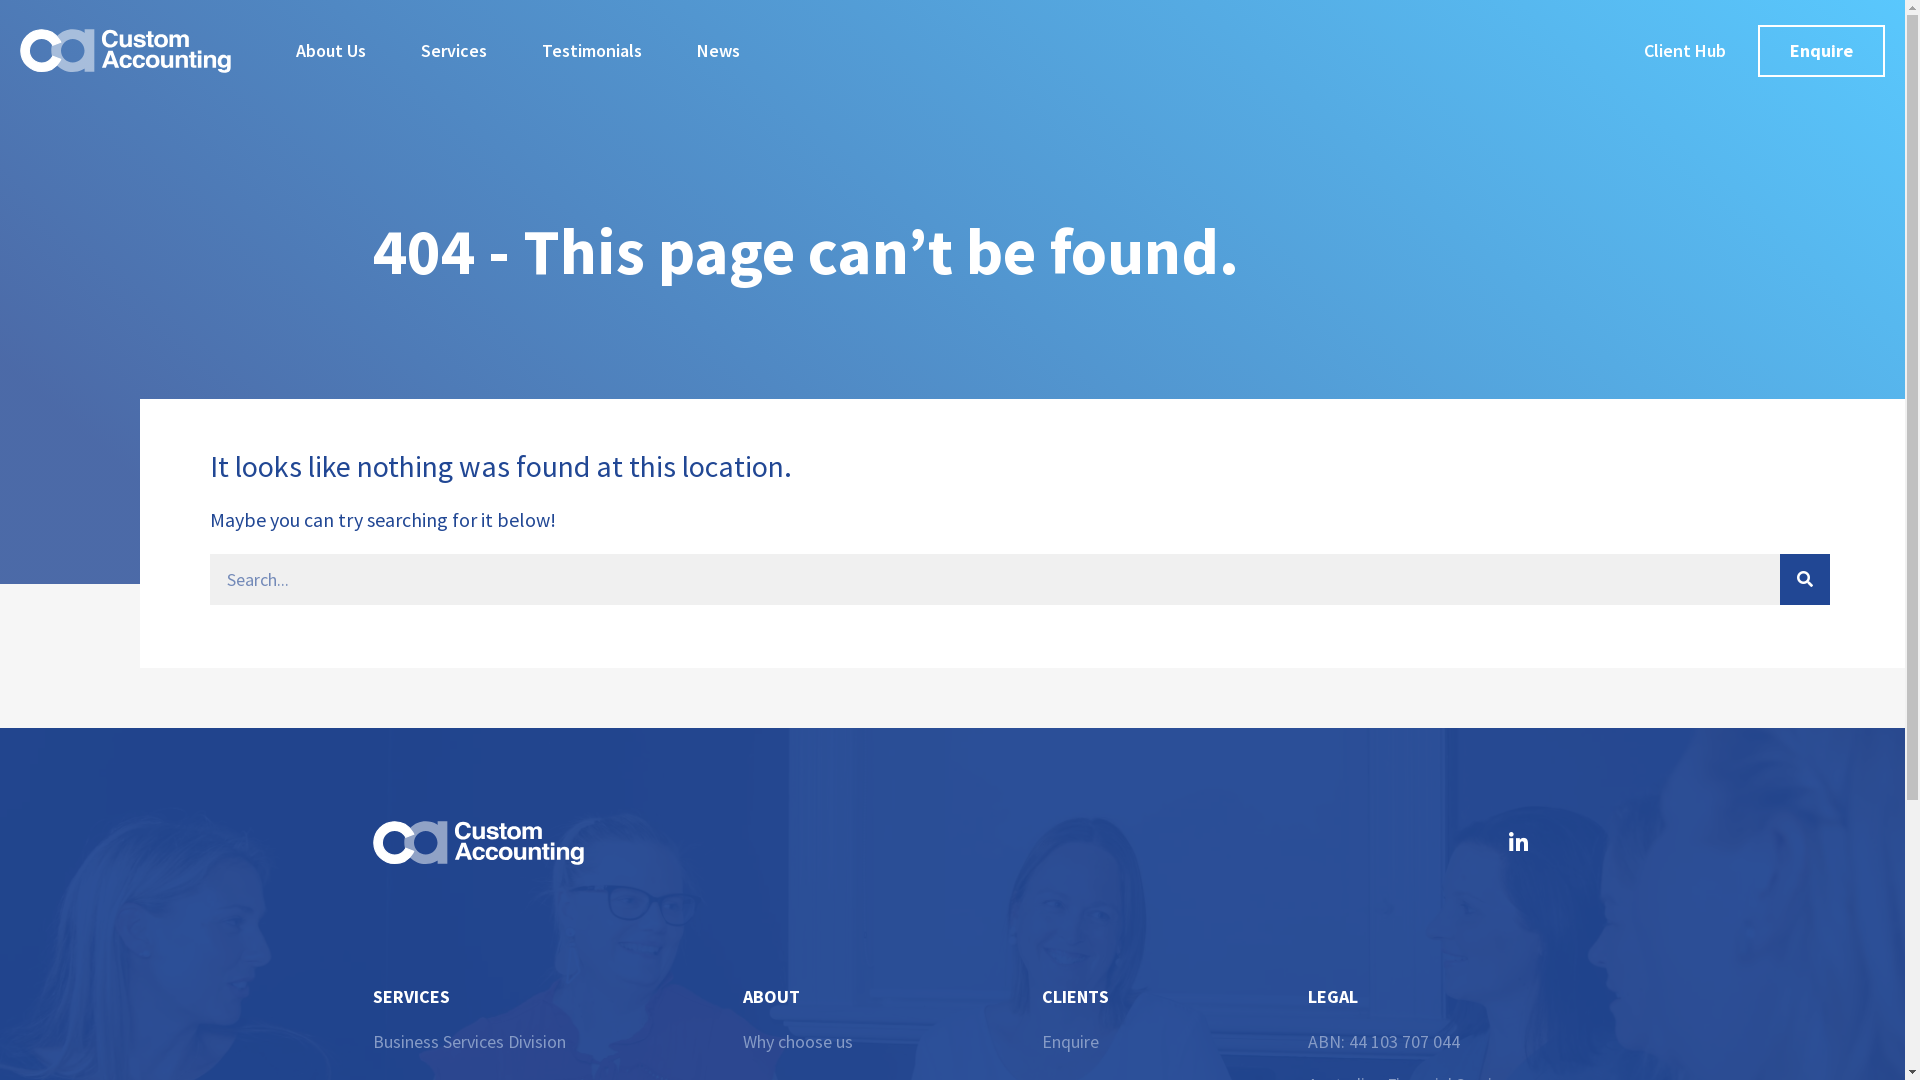  I want to click on Business Services Division, so click(468, 1042).